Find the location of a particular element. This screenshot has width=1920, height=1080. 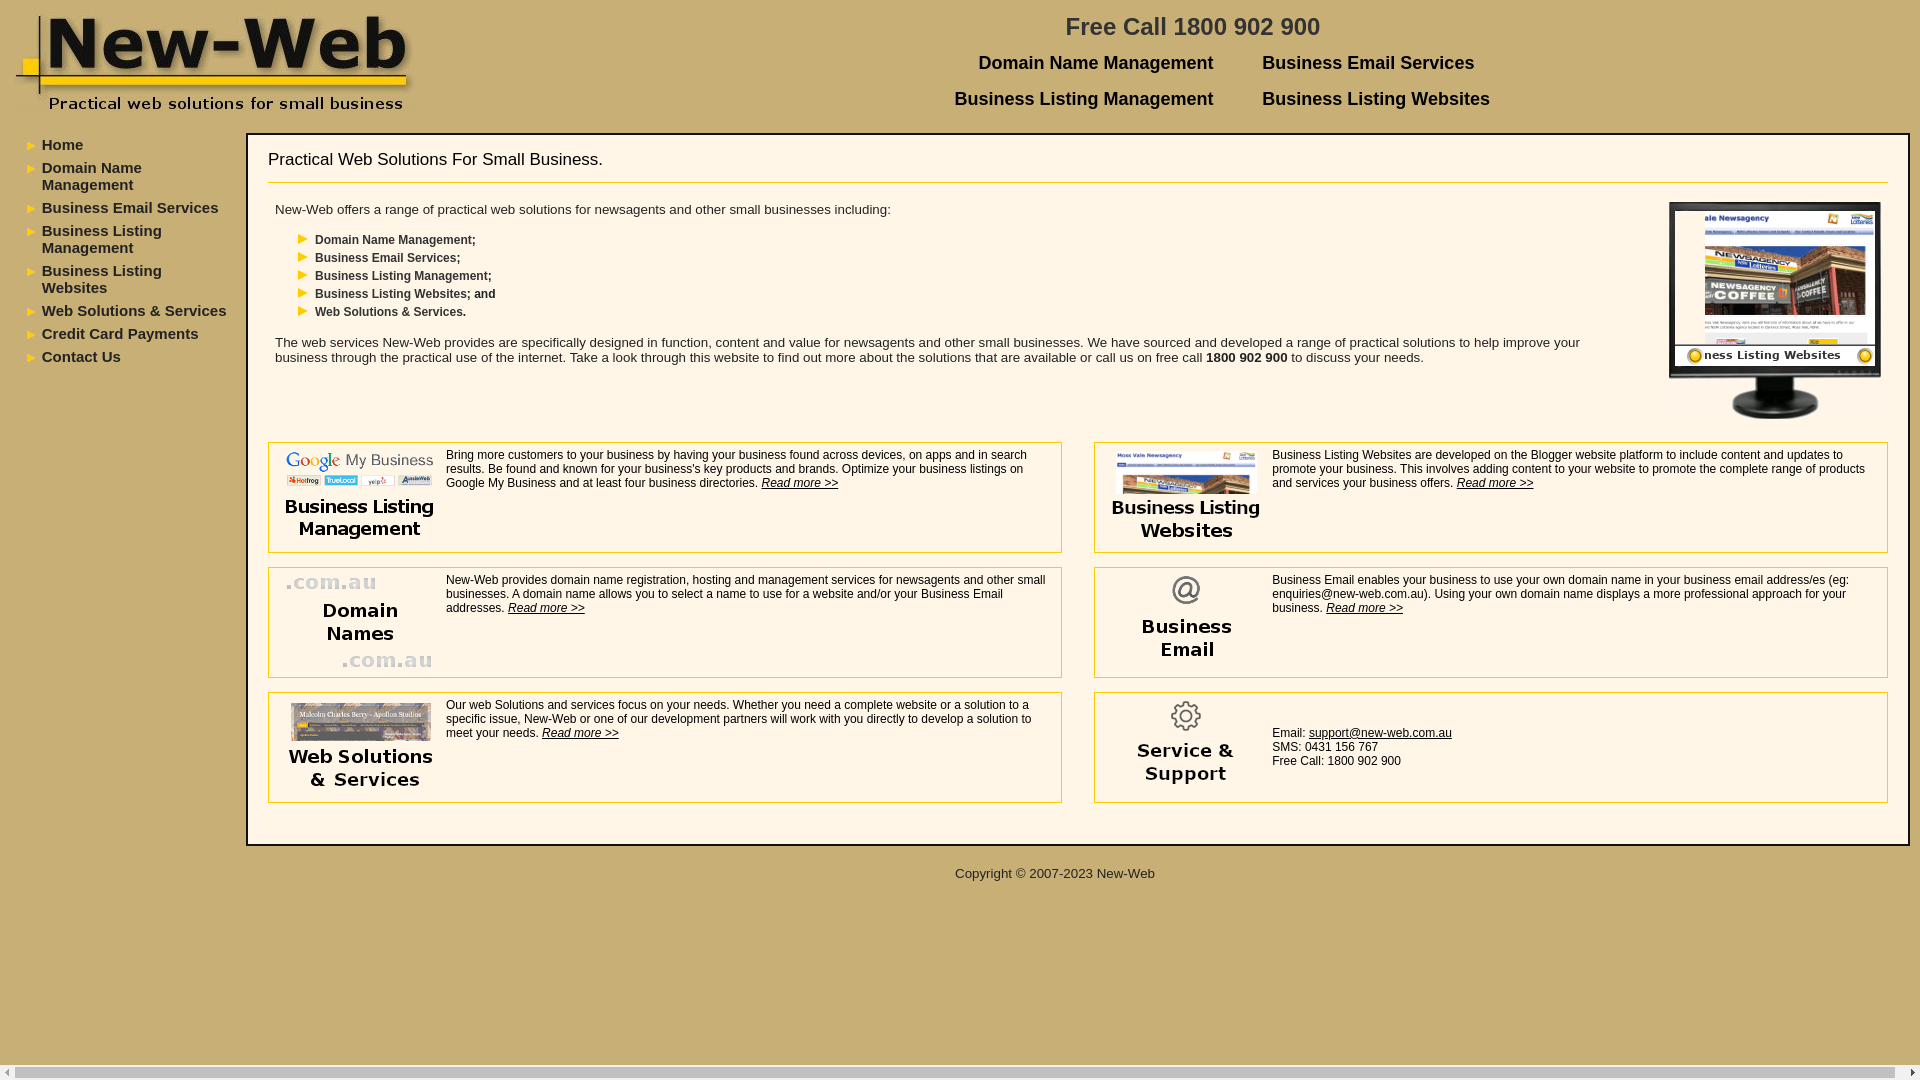

support@new-web.com.au is located at coordinates (1380, 733).